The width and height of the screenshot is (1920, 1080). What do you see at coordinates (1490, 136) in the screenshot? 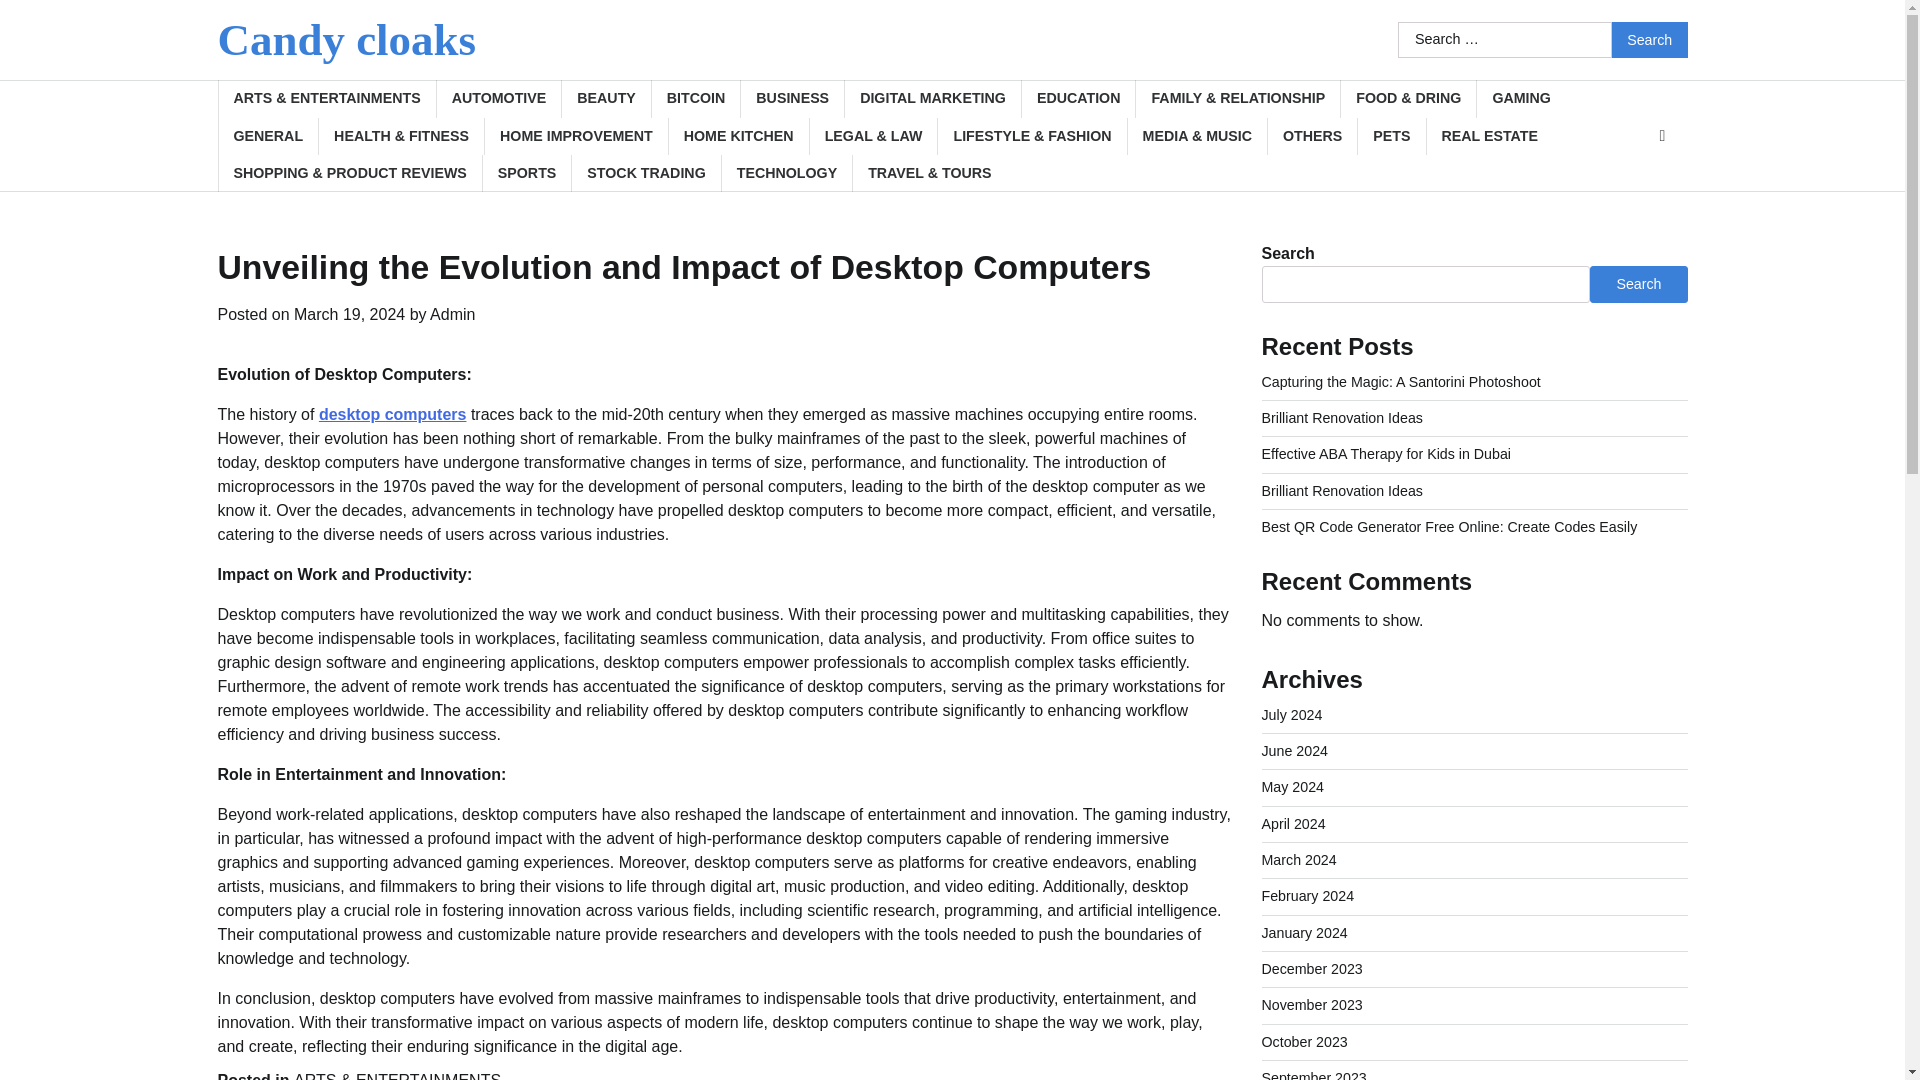
I see `REAL ESTATE` at bounding box center [1490, 136].